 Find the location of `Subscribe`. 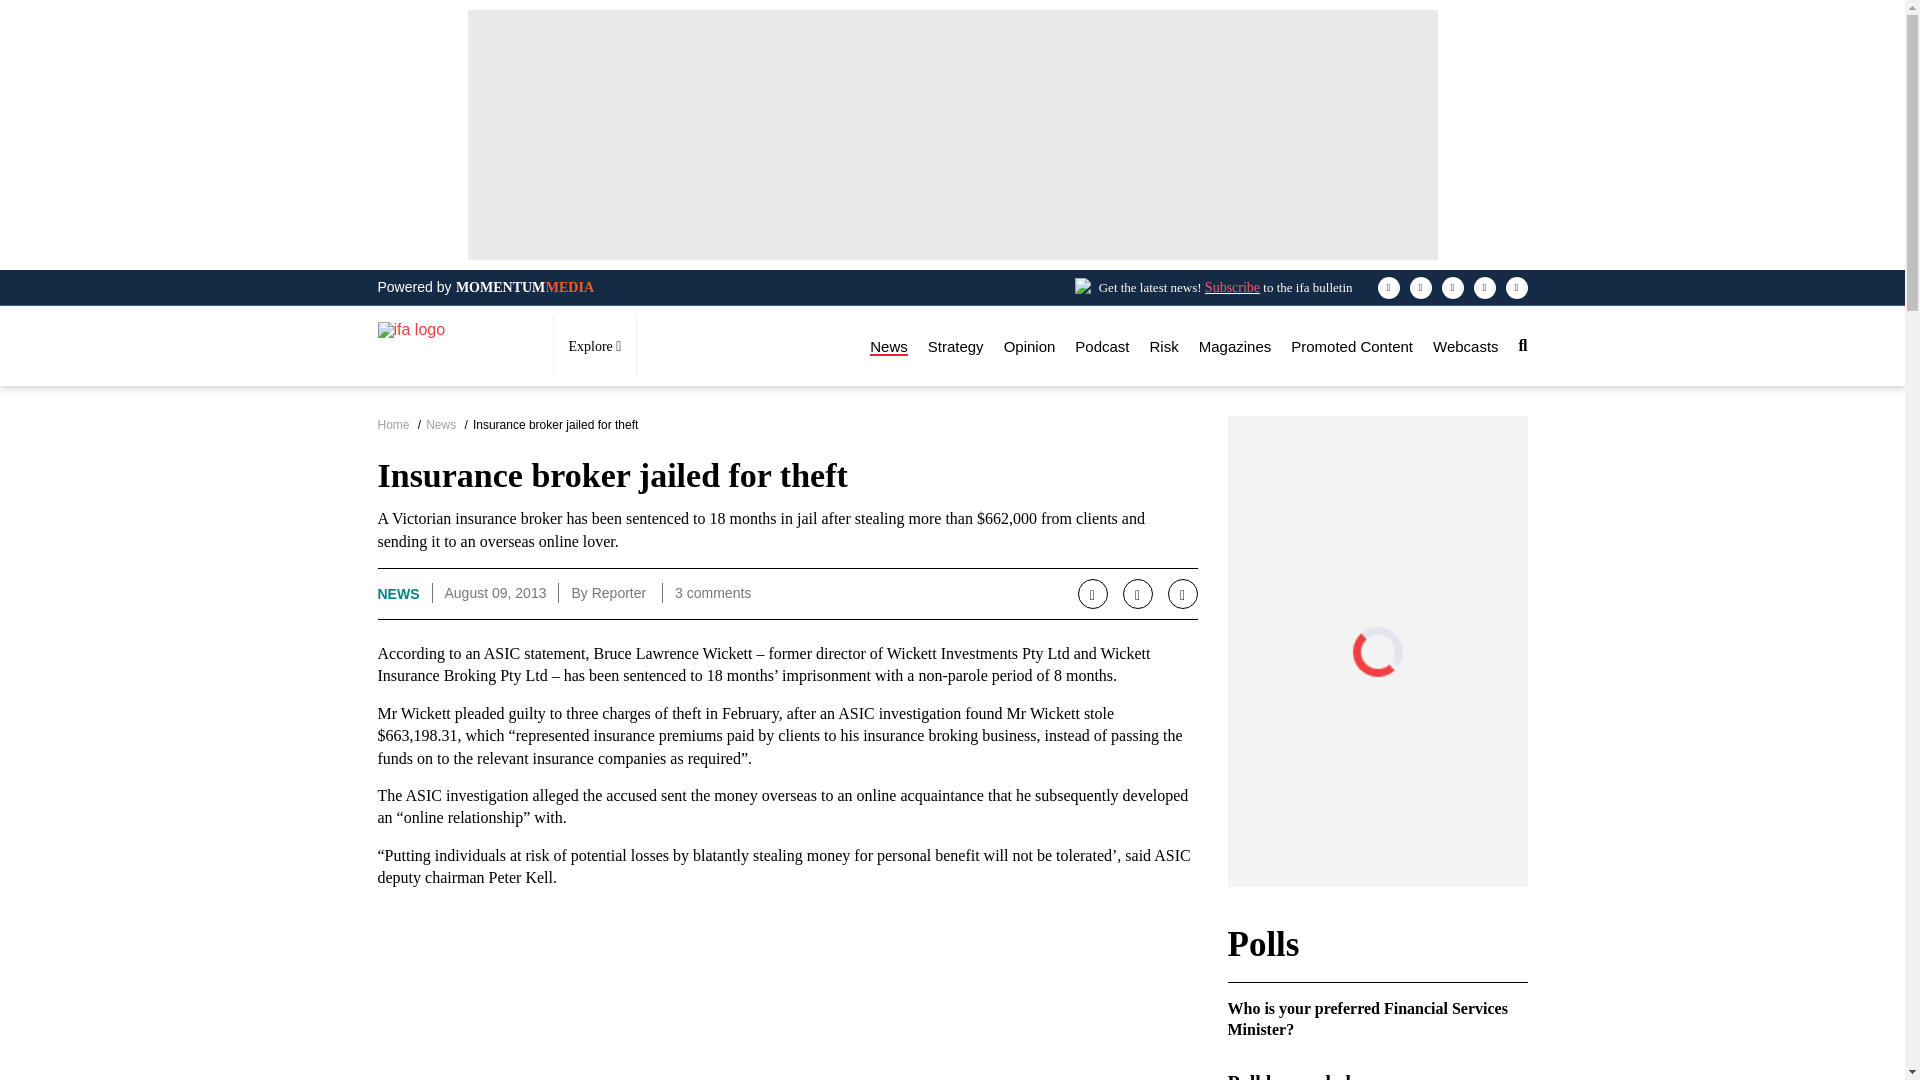

Subscribe is located at coordinates (1232, 286).